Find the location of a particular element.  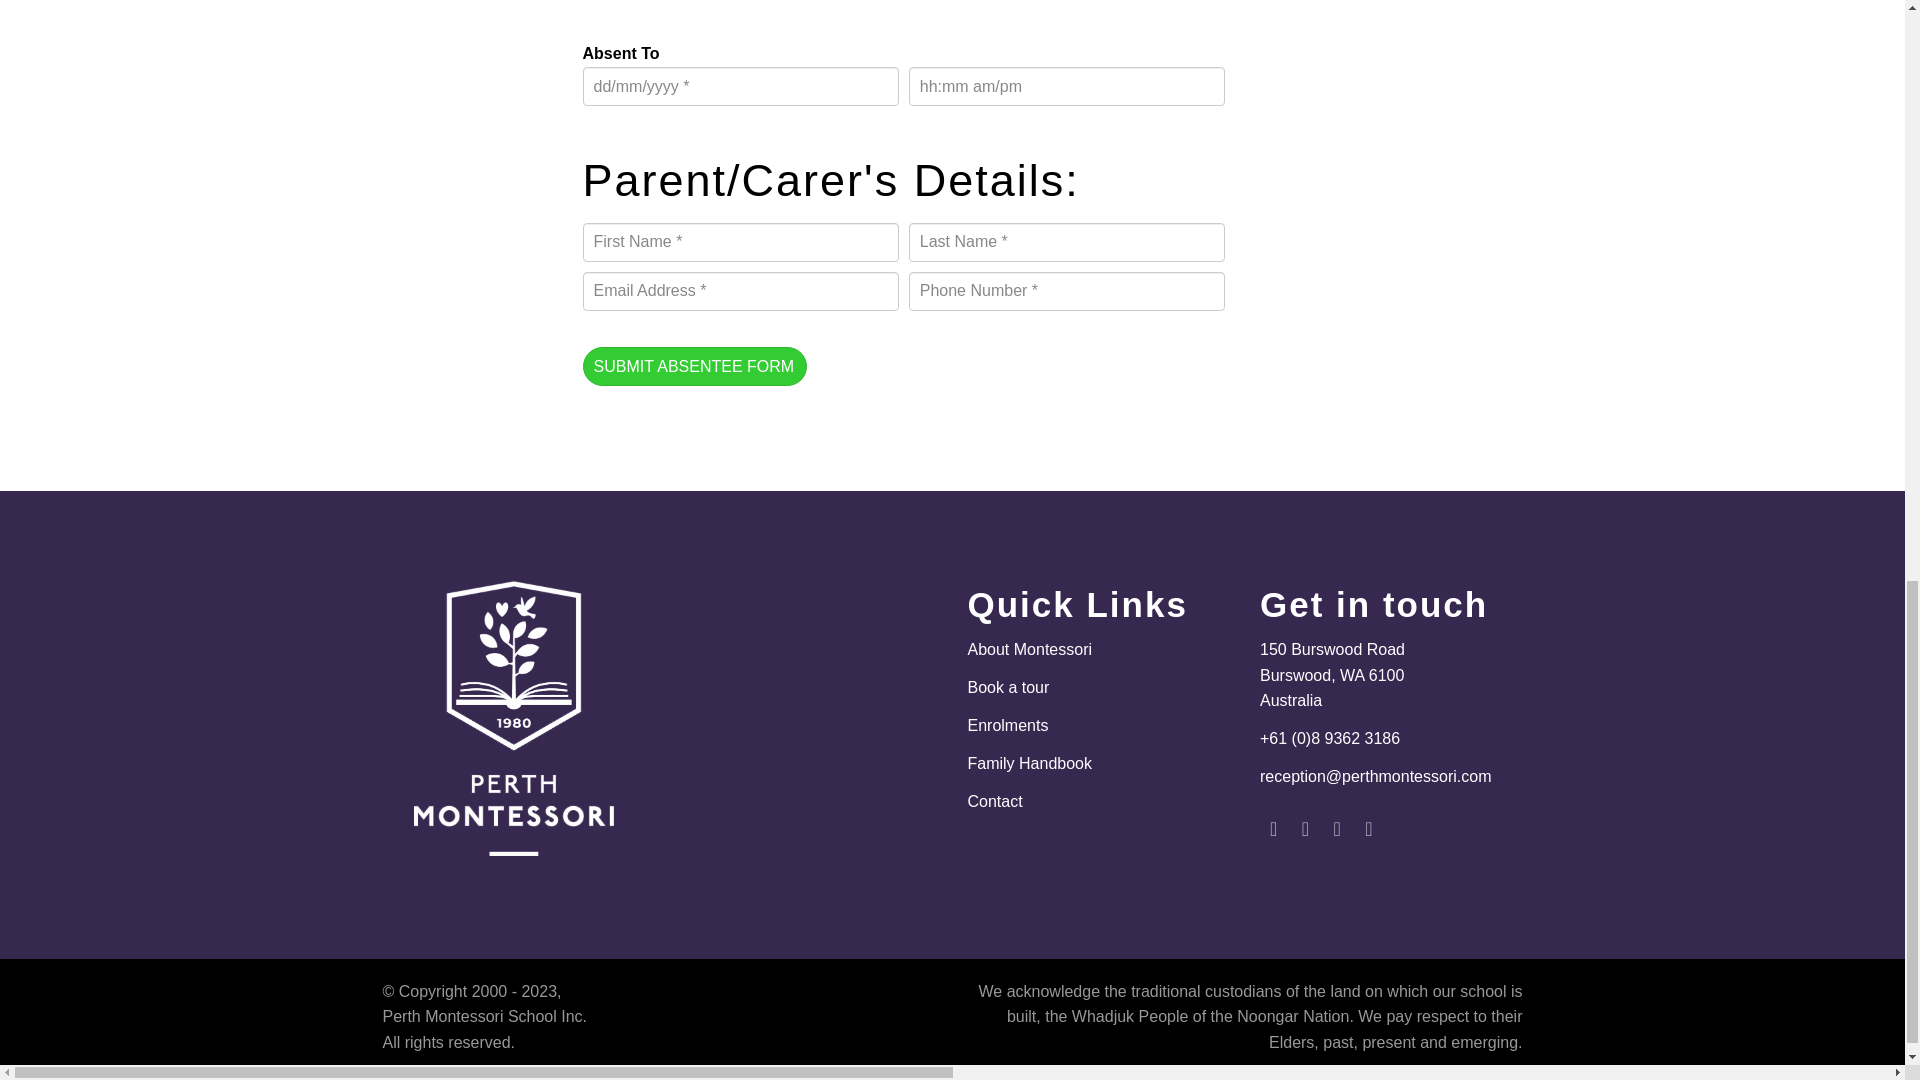

Book a tour is located at coordinates (1008, 687).